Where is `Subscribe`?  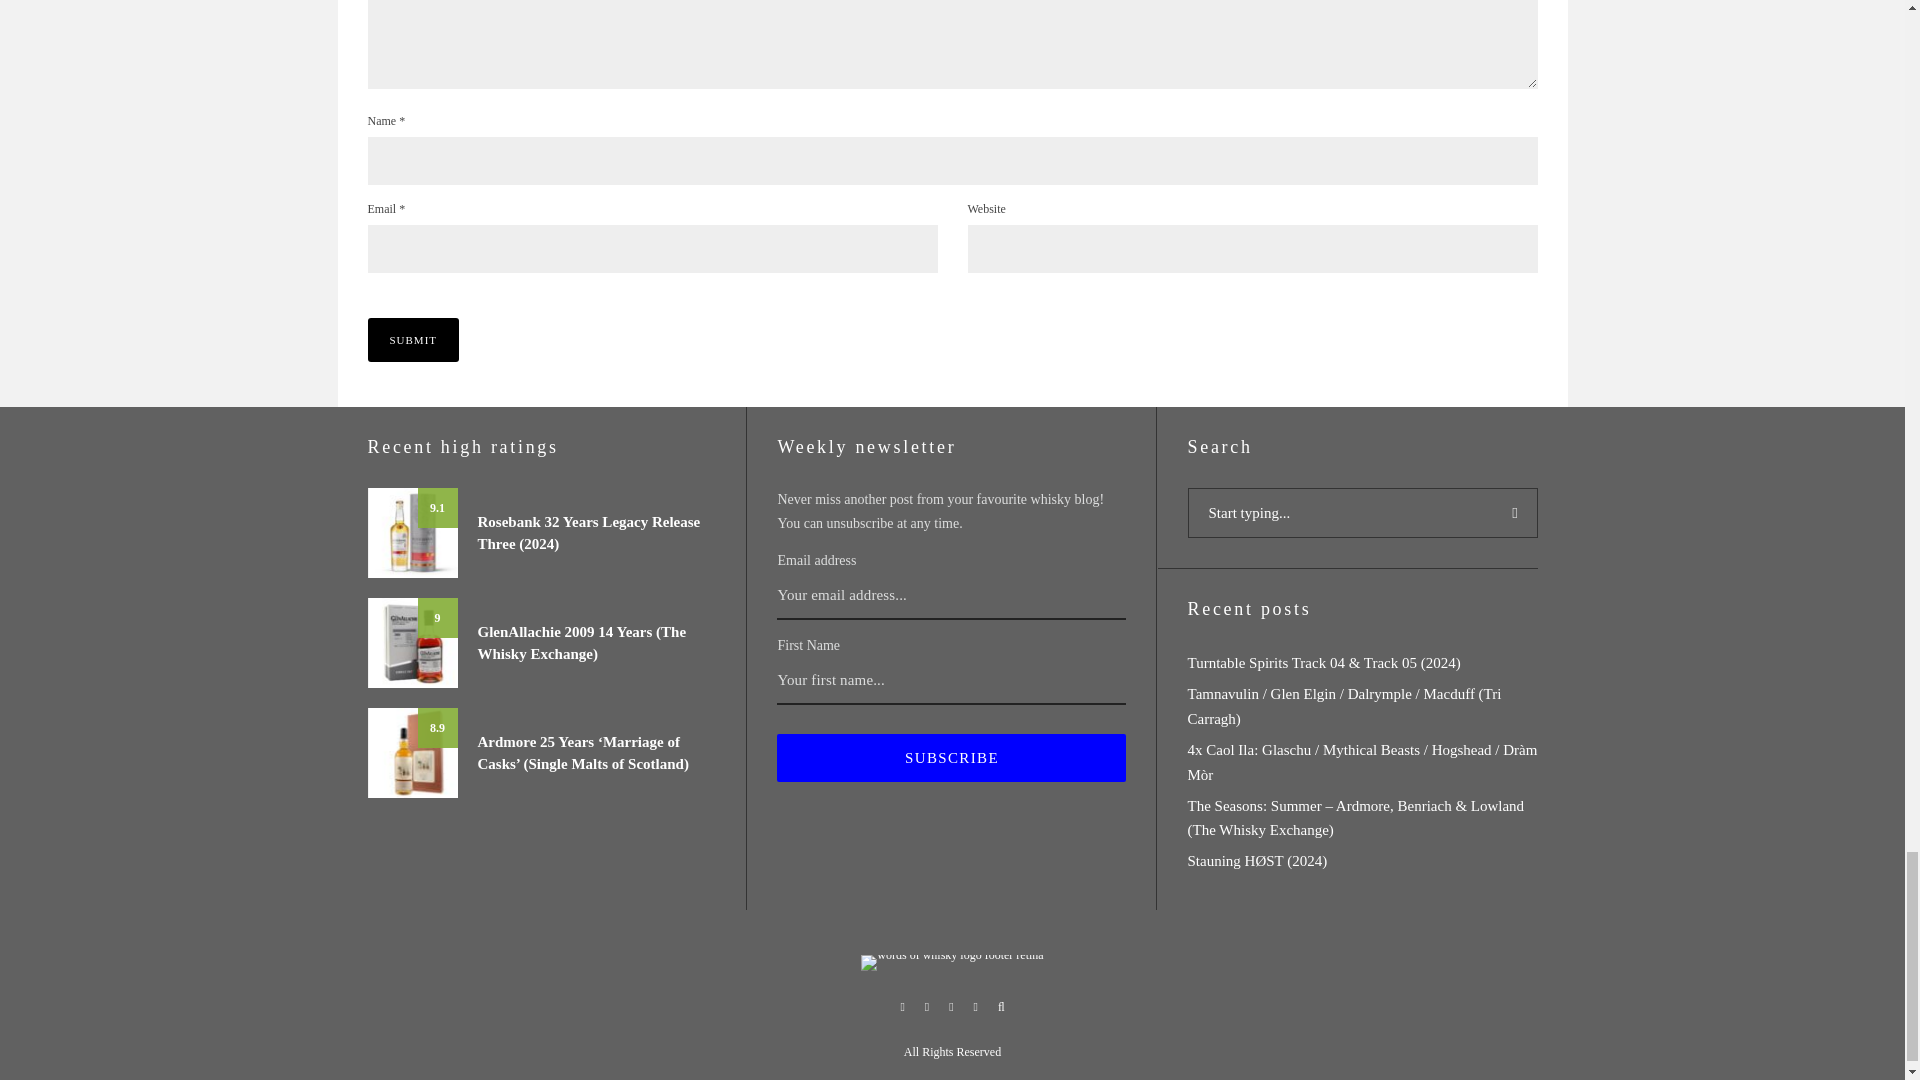
Subscribe is located at coordinates (951, 758).